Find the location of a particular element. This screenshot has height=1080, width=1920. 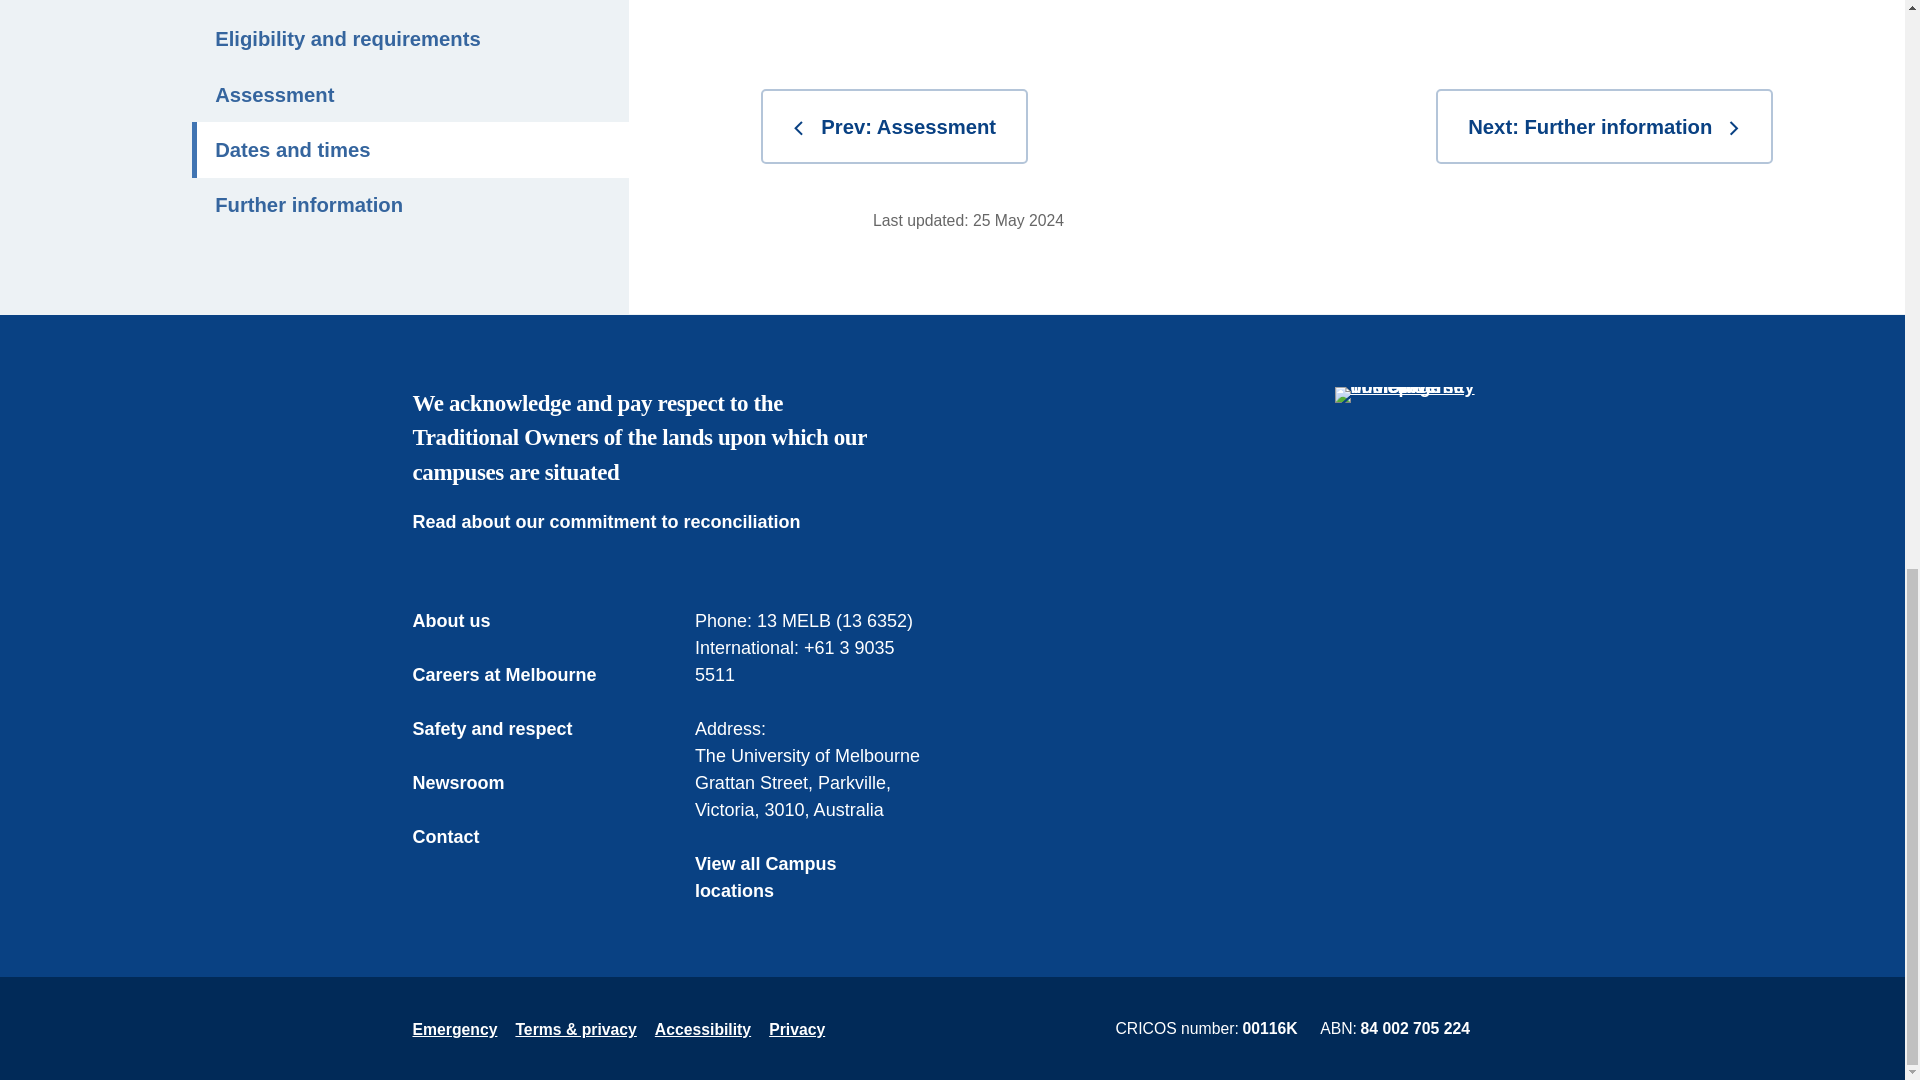

About us is located at coordinates (465, 622).